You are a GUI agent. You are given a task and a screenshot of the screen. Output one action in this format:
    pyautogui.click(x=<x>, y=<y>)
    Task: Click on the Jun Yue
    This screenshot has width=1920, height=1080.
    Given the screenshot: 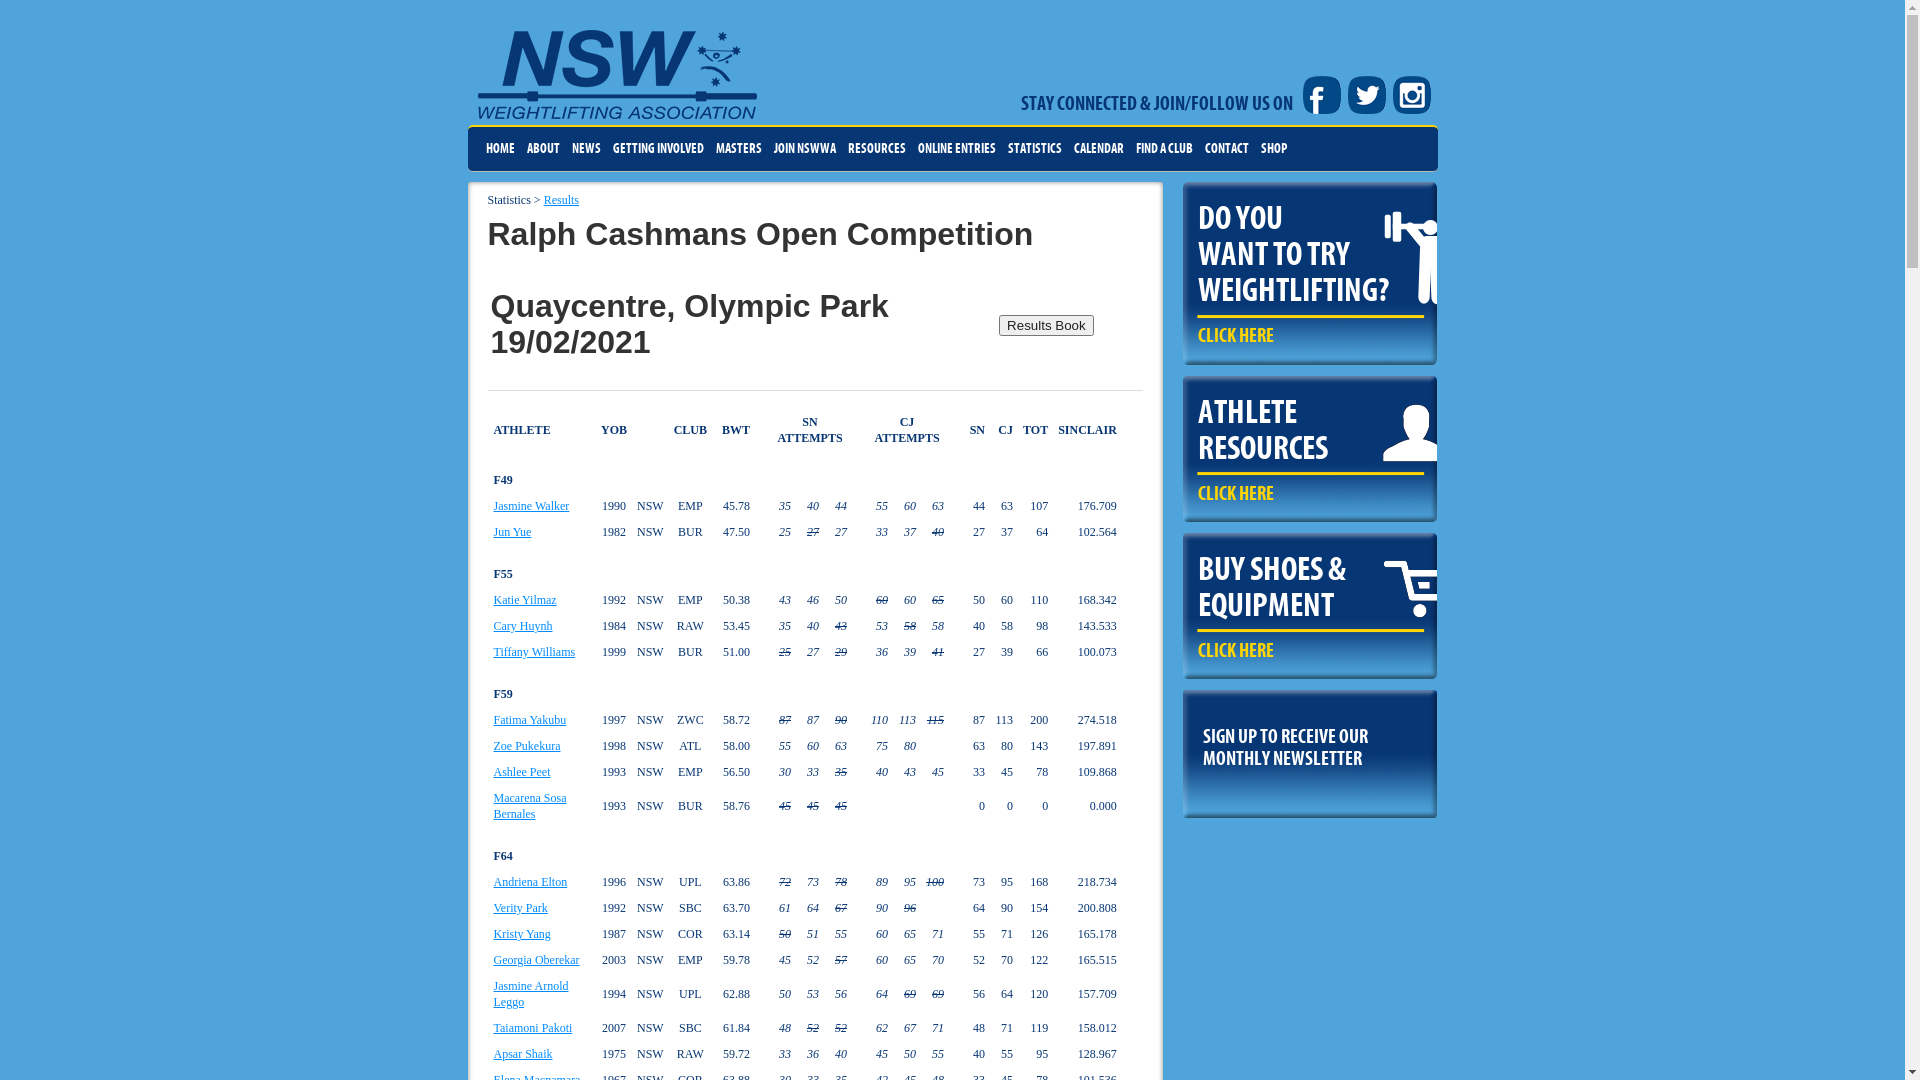 What is the action you would take?
    pyautogui.click(x=512, y=532)
    